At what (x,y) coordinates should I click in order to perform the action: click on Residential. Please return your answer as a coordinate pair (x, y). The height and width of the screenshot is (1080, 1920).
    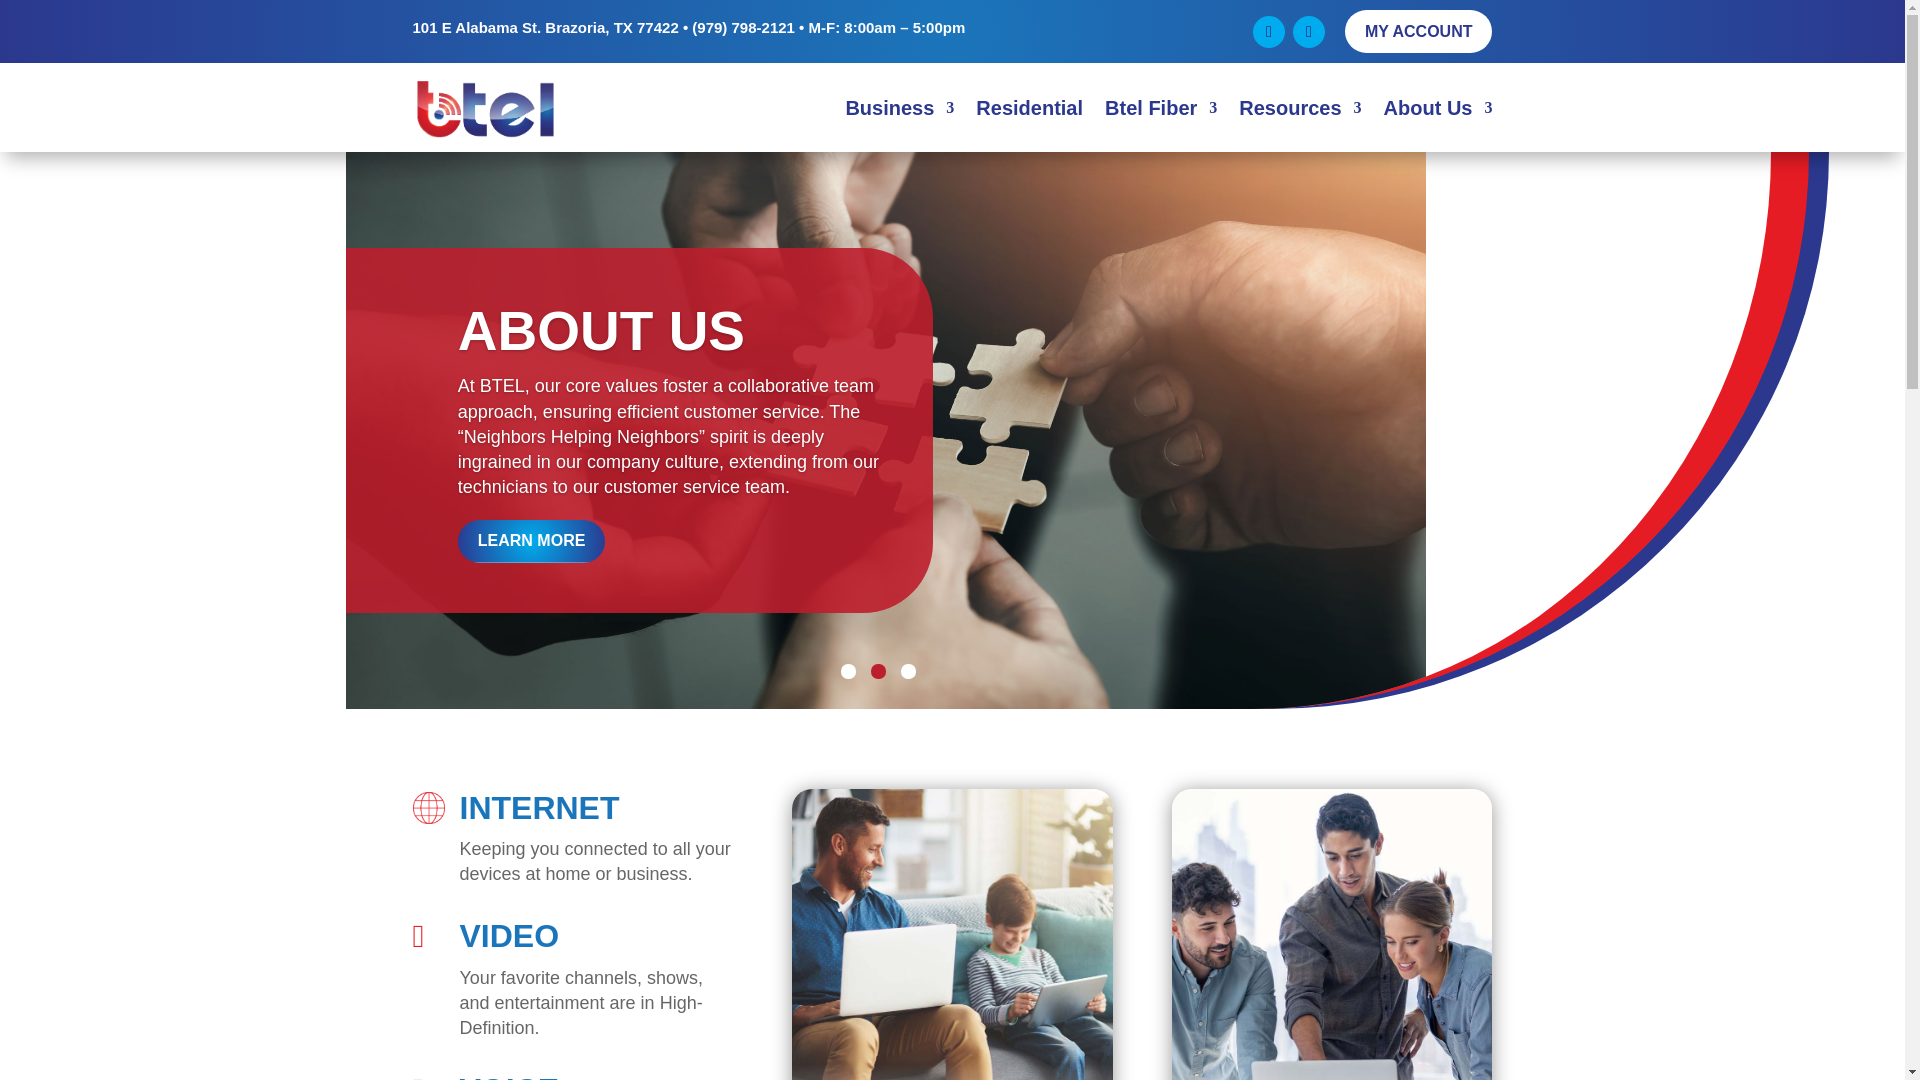
    Looking at the image, I should click on (1028, 108).